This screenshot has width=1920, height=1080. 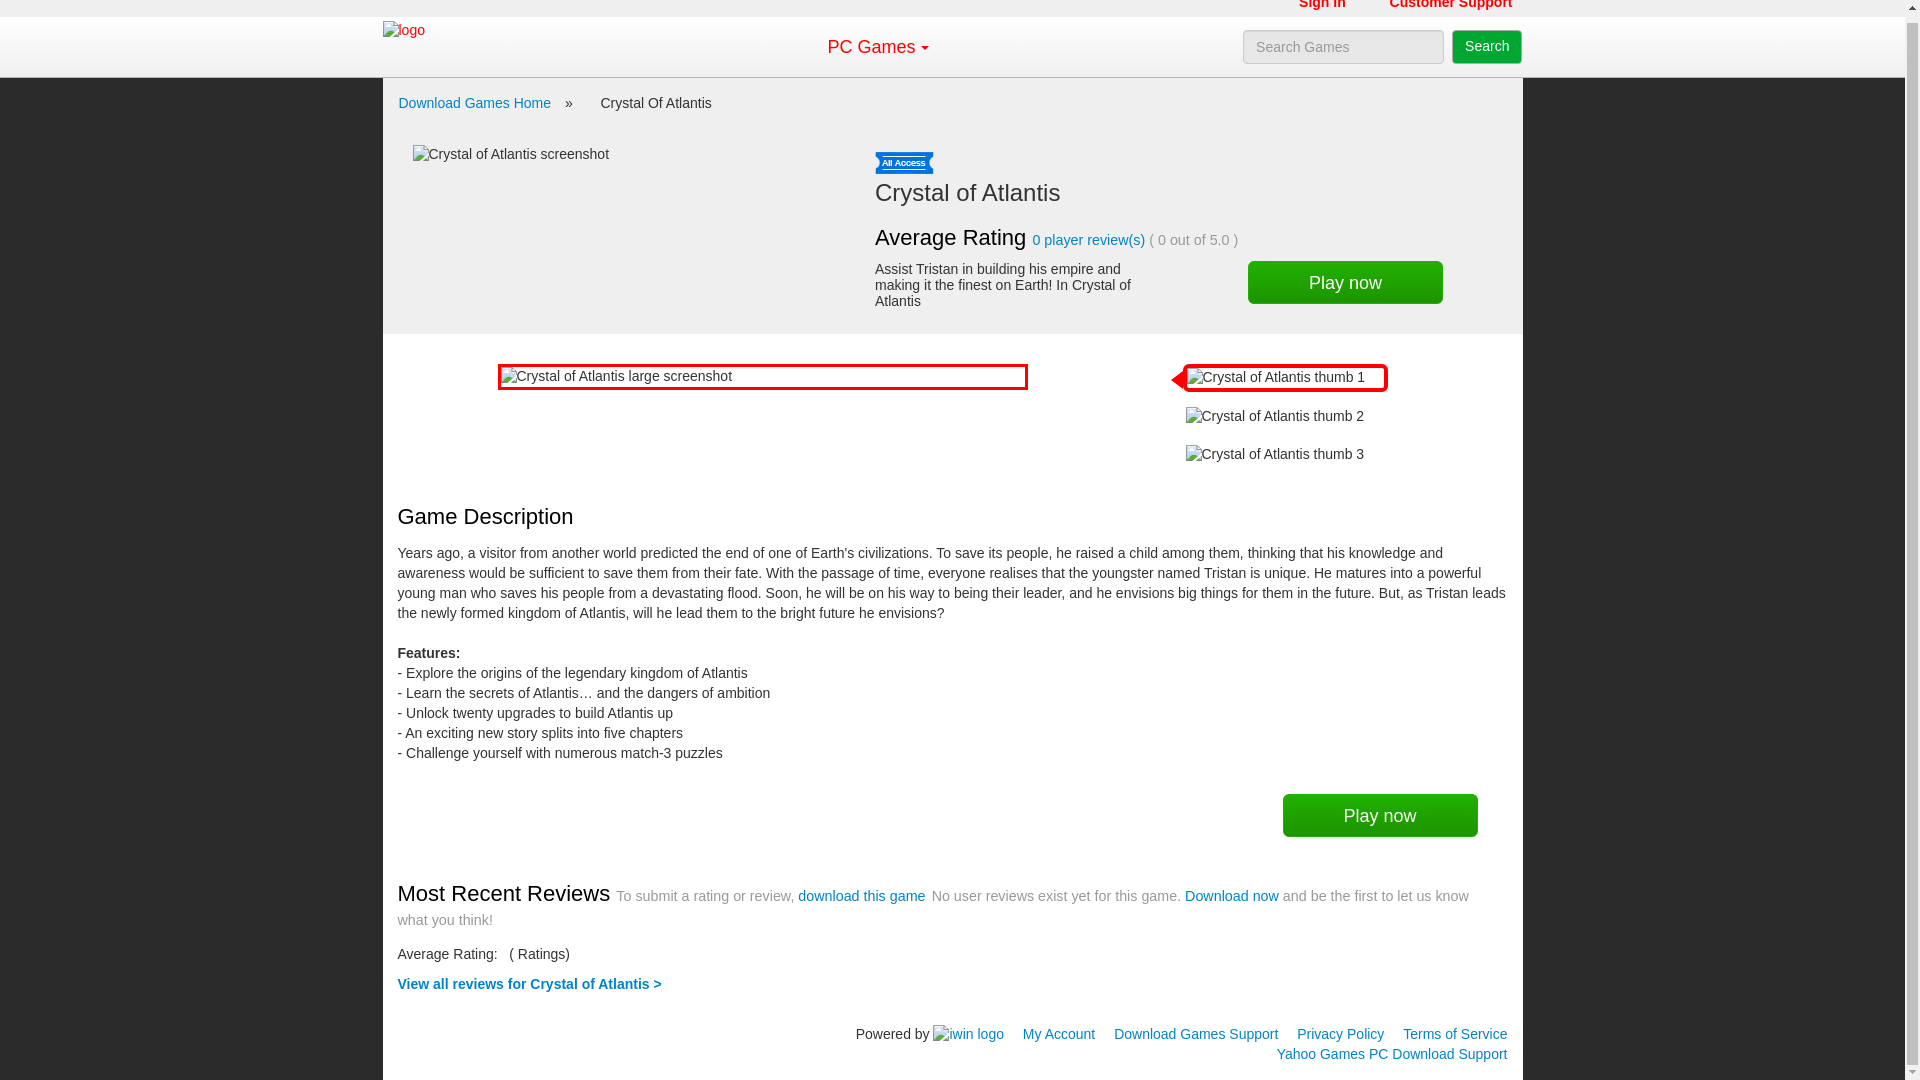 I want to click on Yahoo Games PC Download Support, so click(x=1392, y=1054).